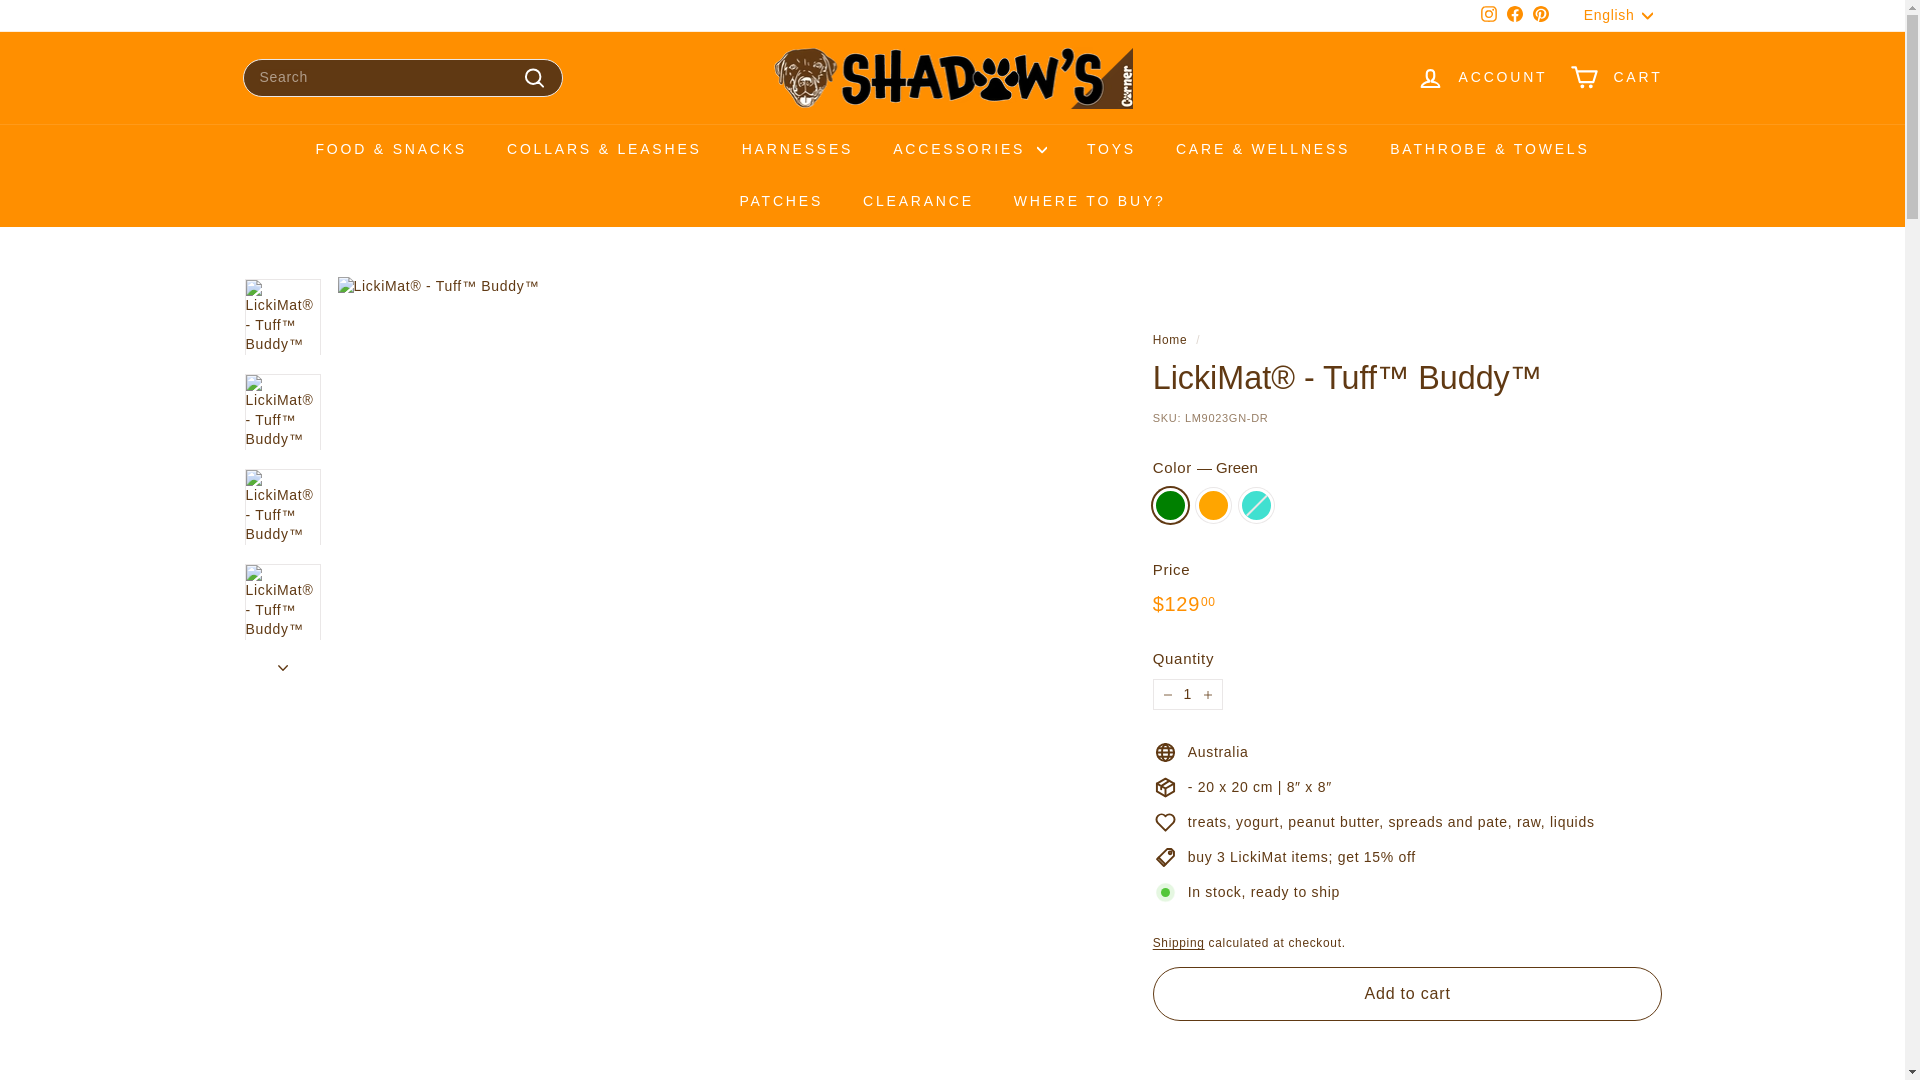 This screenshot has width=1920, height=1080. I want to click on CLEARANCE, so click(918, 202).